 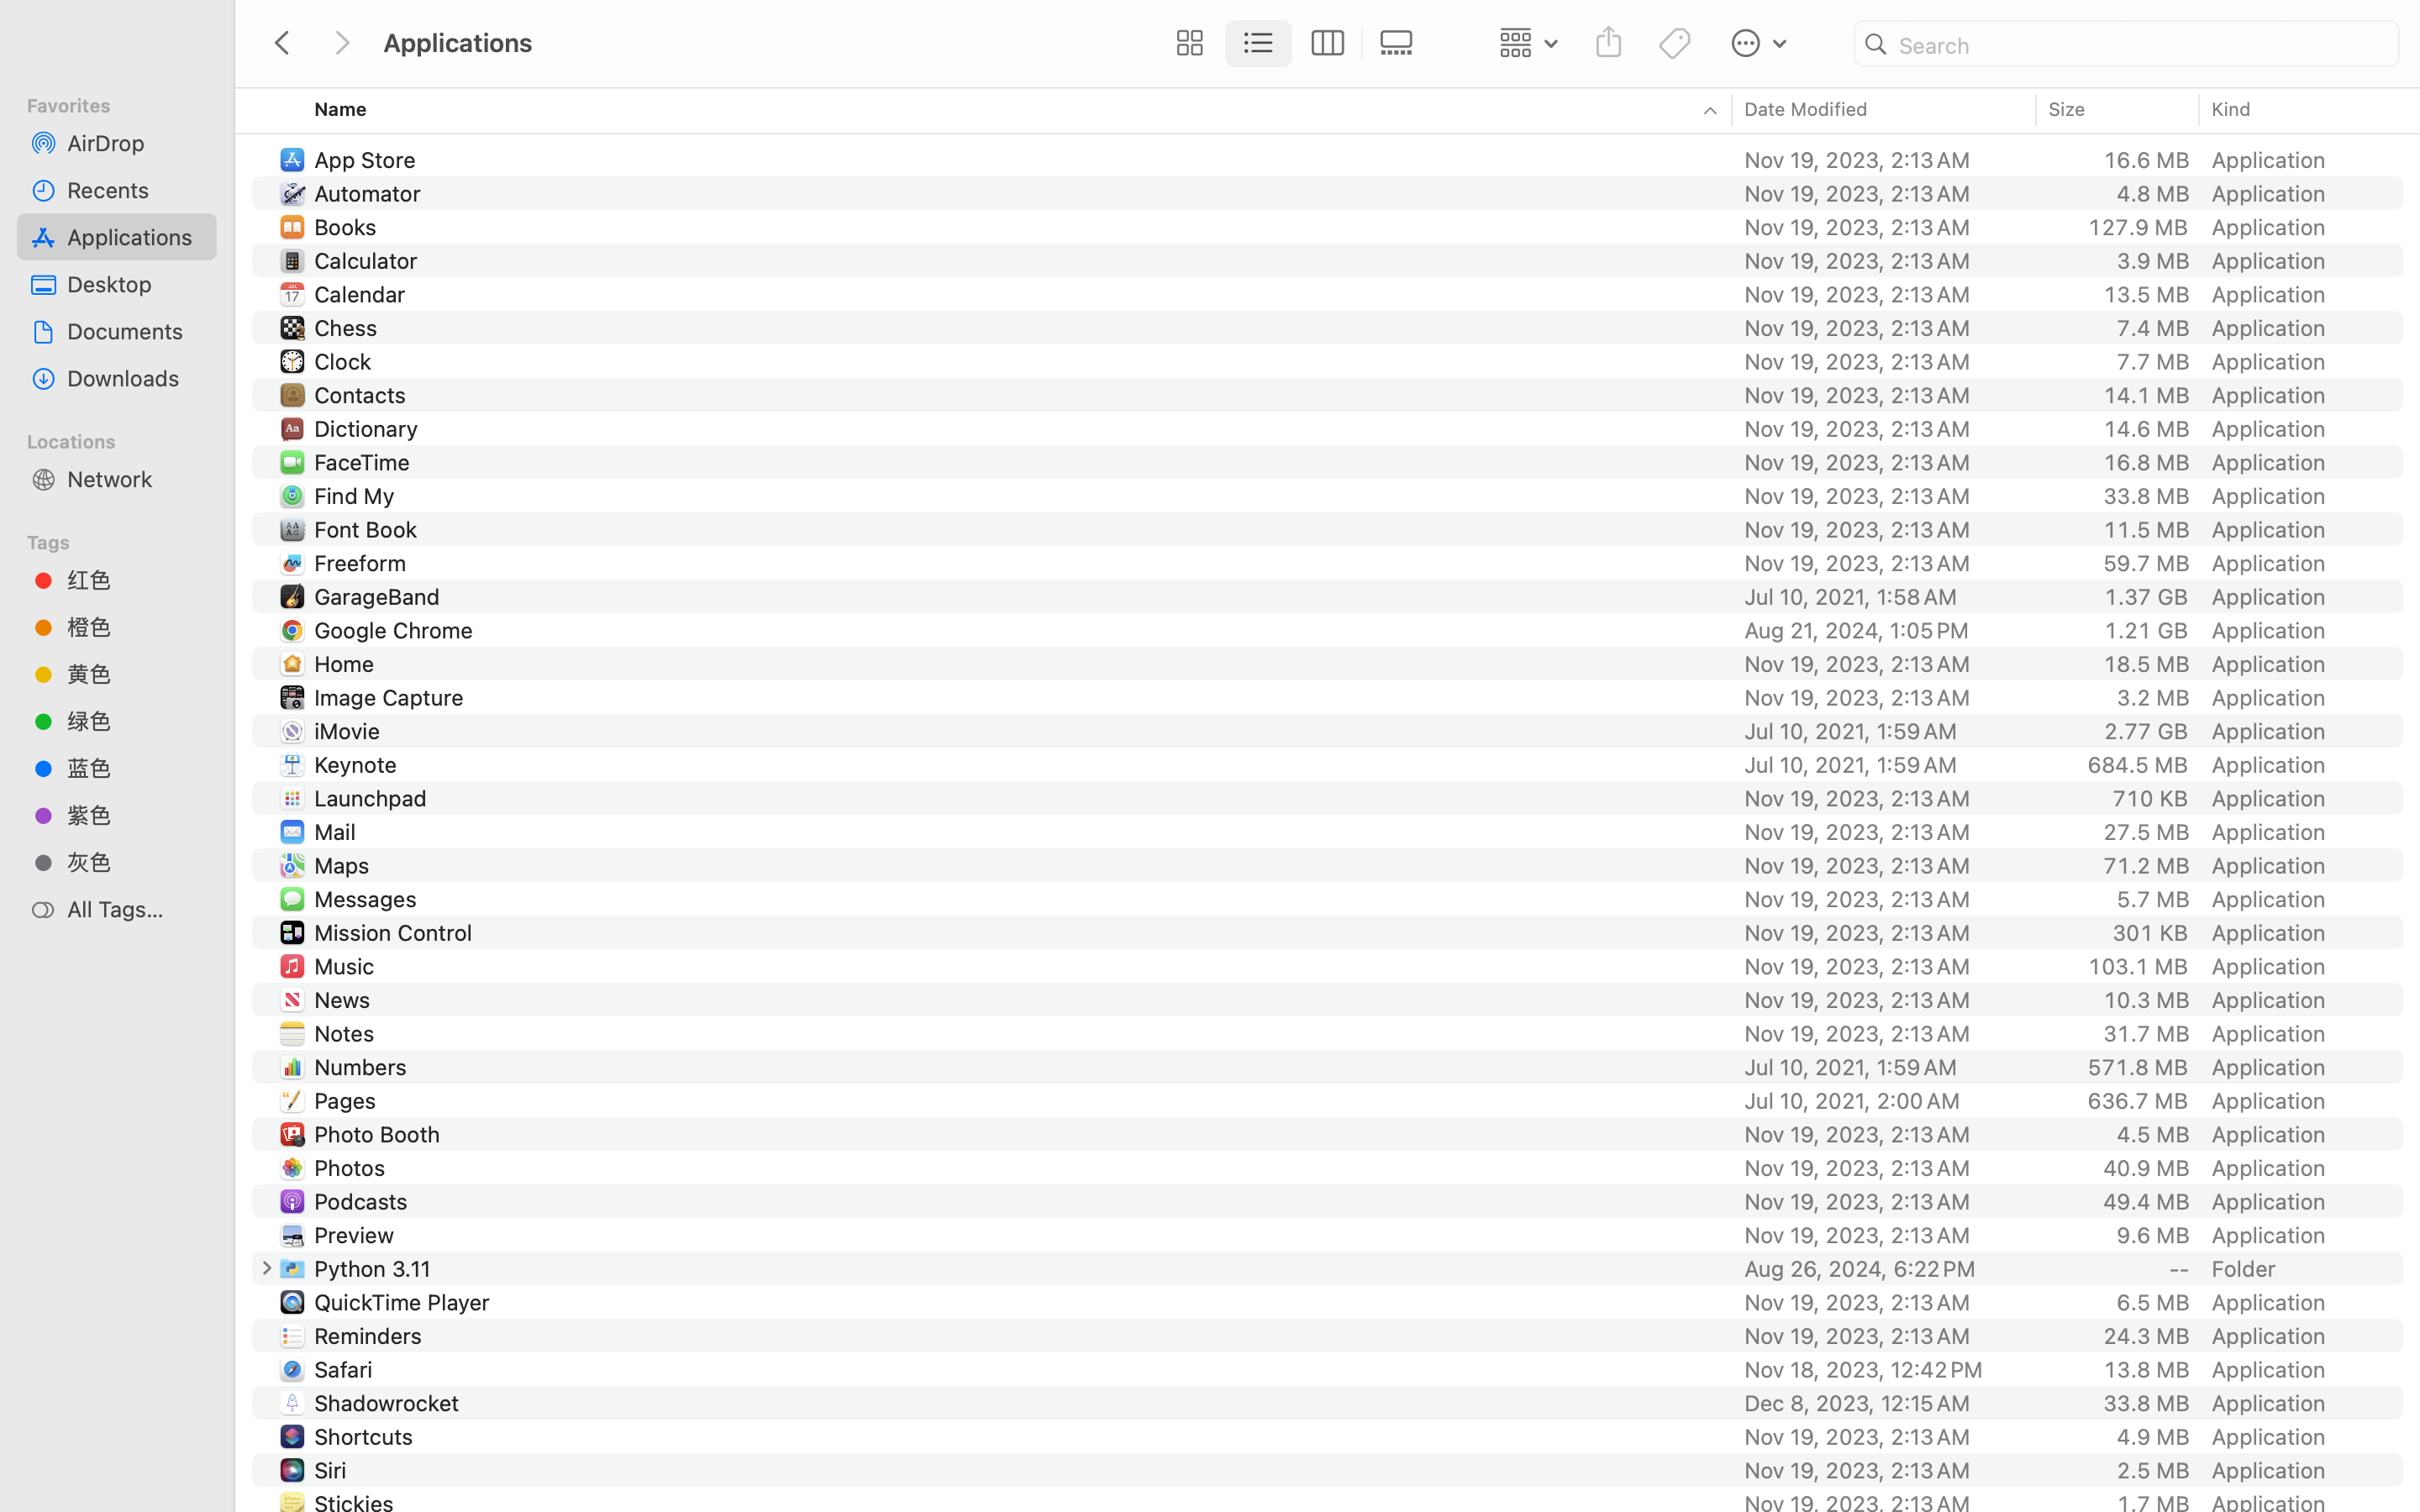 What do you see at coordinates (363, 563) in the screenshot?
I see `Freeform` at bounding box center [363, 563].